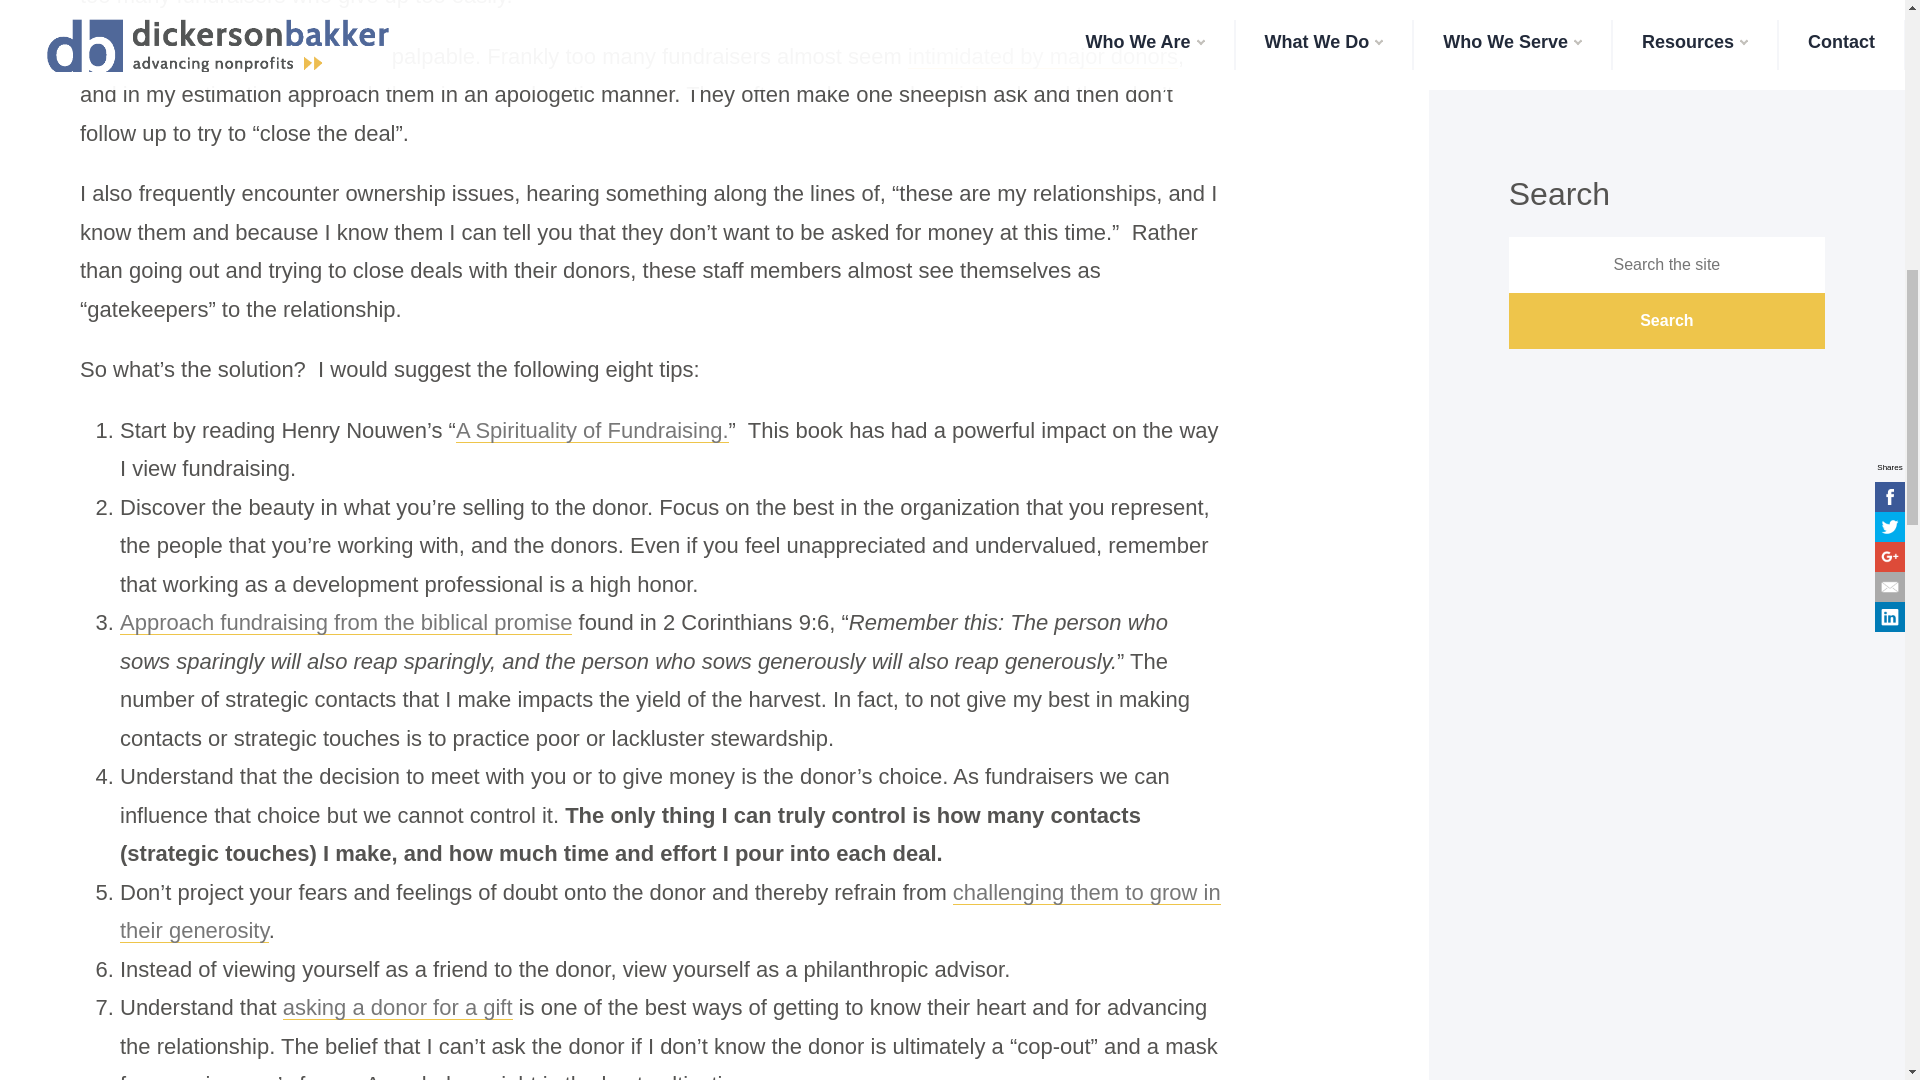 This screenshot has height=1080, width=1920. I want to click on intimidated by major donors, so click(1043, 56).